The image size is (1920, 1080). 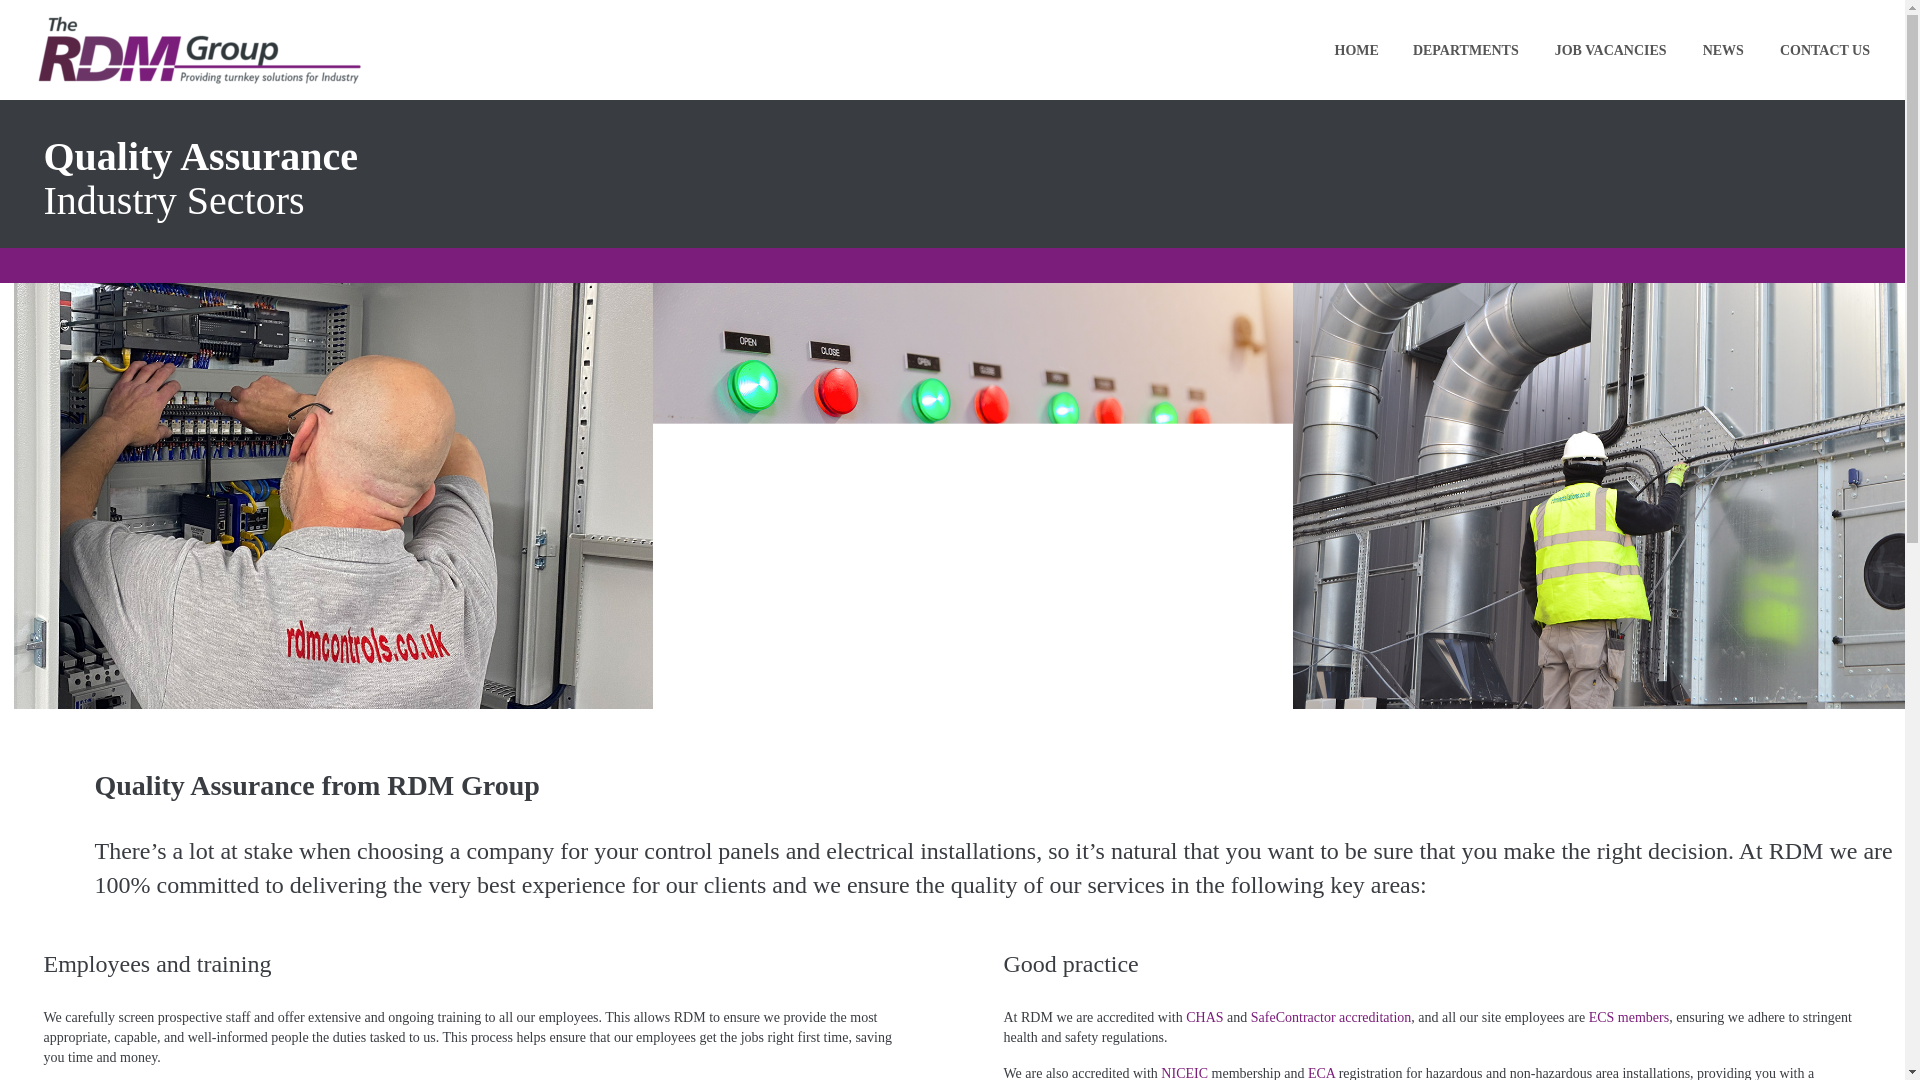 I want to click on NEWS, so click(x=1722, y=50).